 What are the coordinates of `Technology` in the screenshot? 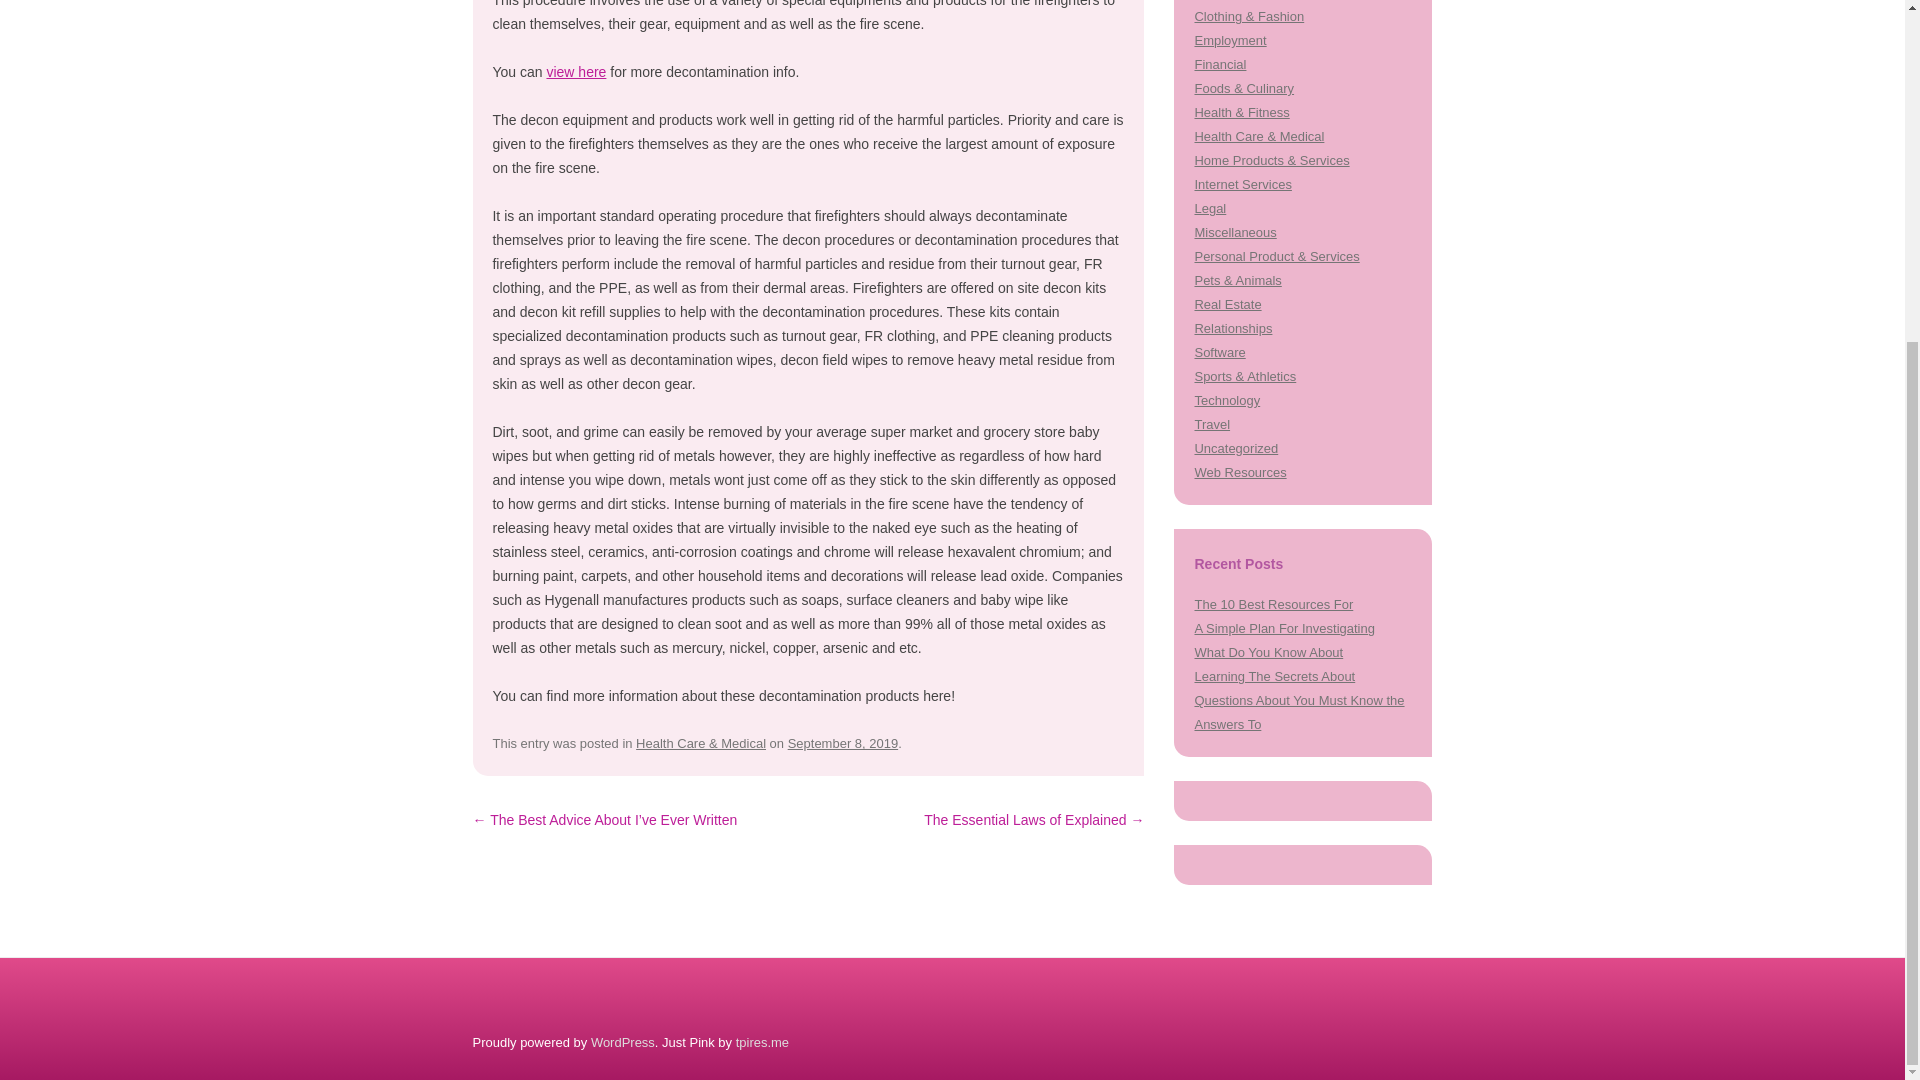 It's located at (1226, 400).